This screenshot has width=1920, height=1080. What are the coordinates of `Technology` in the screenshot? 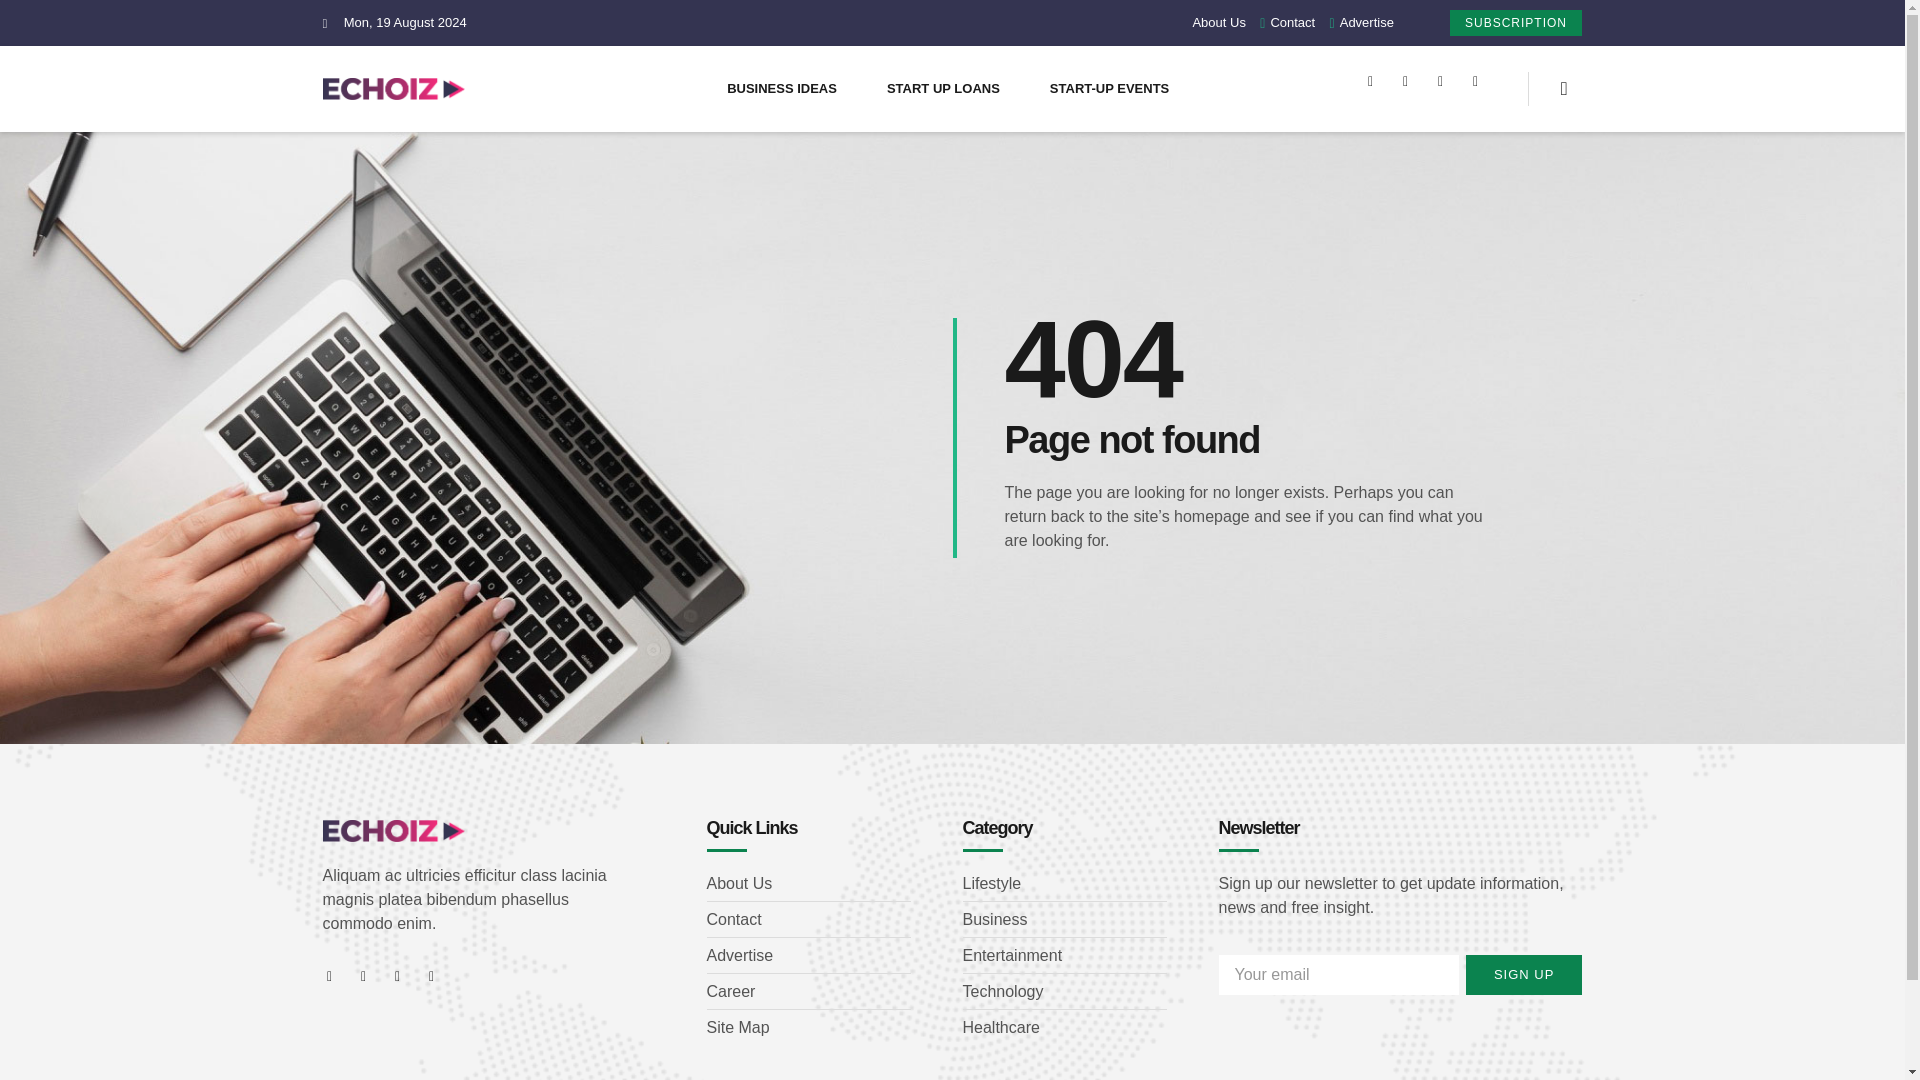 It's located at (1063, 992).